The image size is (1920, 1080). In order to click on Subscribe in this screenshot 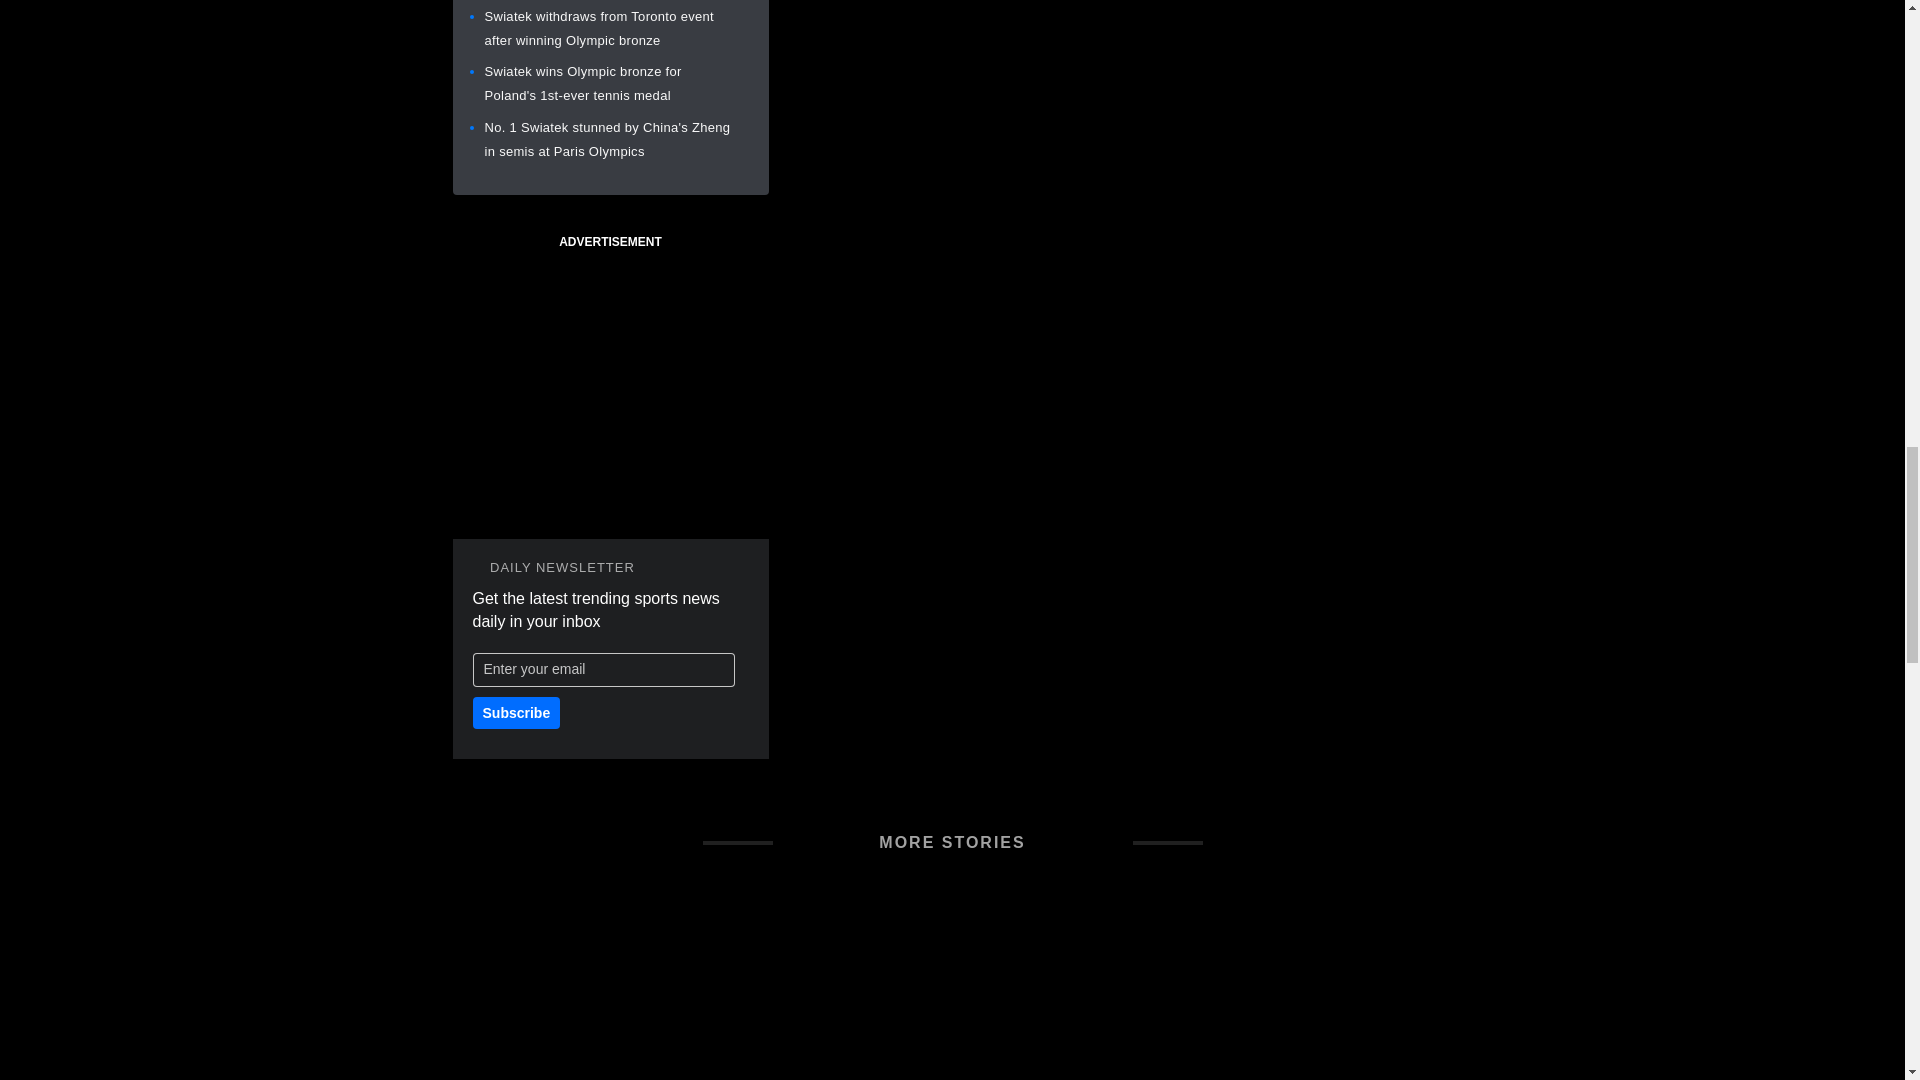, I will do `click(516, 712)`.